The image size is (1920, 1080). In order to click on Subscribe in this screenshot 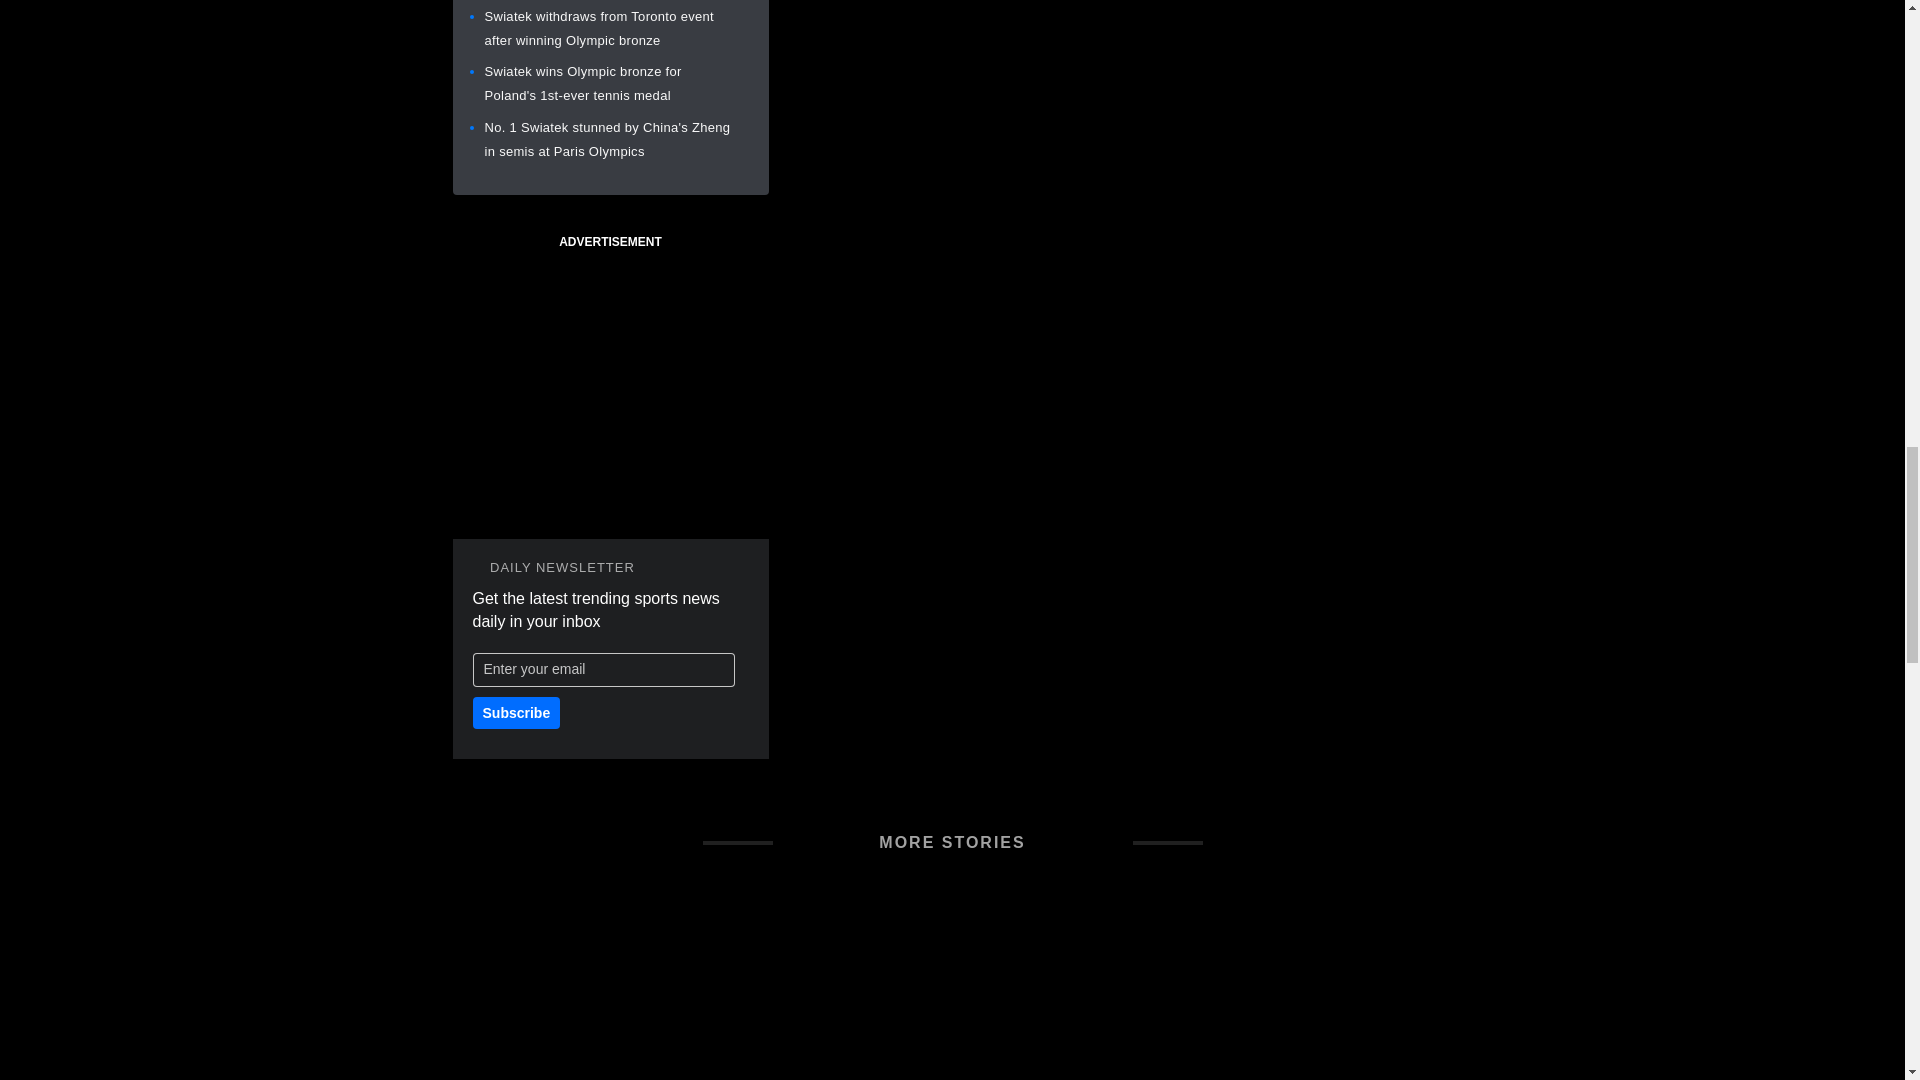, I will do `click(516, 712)`.